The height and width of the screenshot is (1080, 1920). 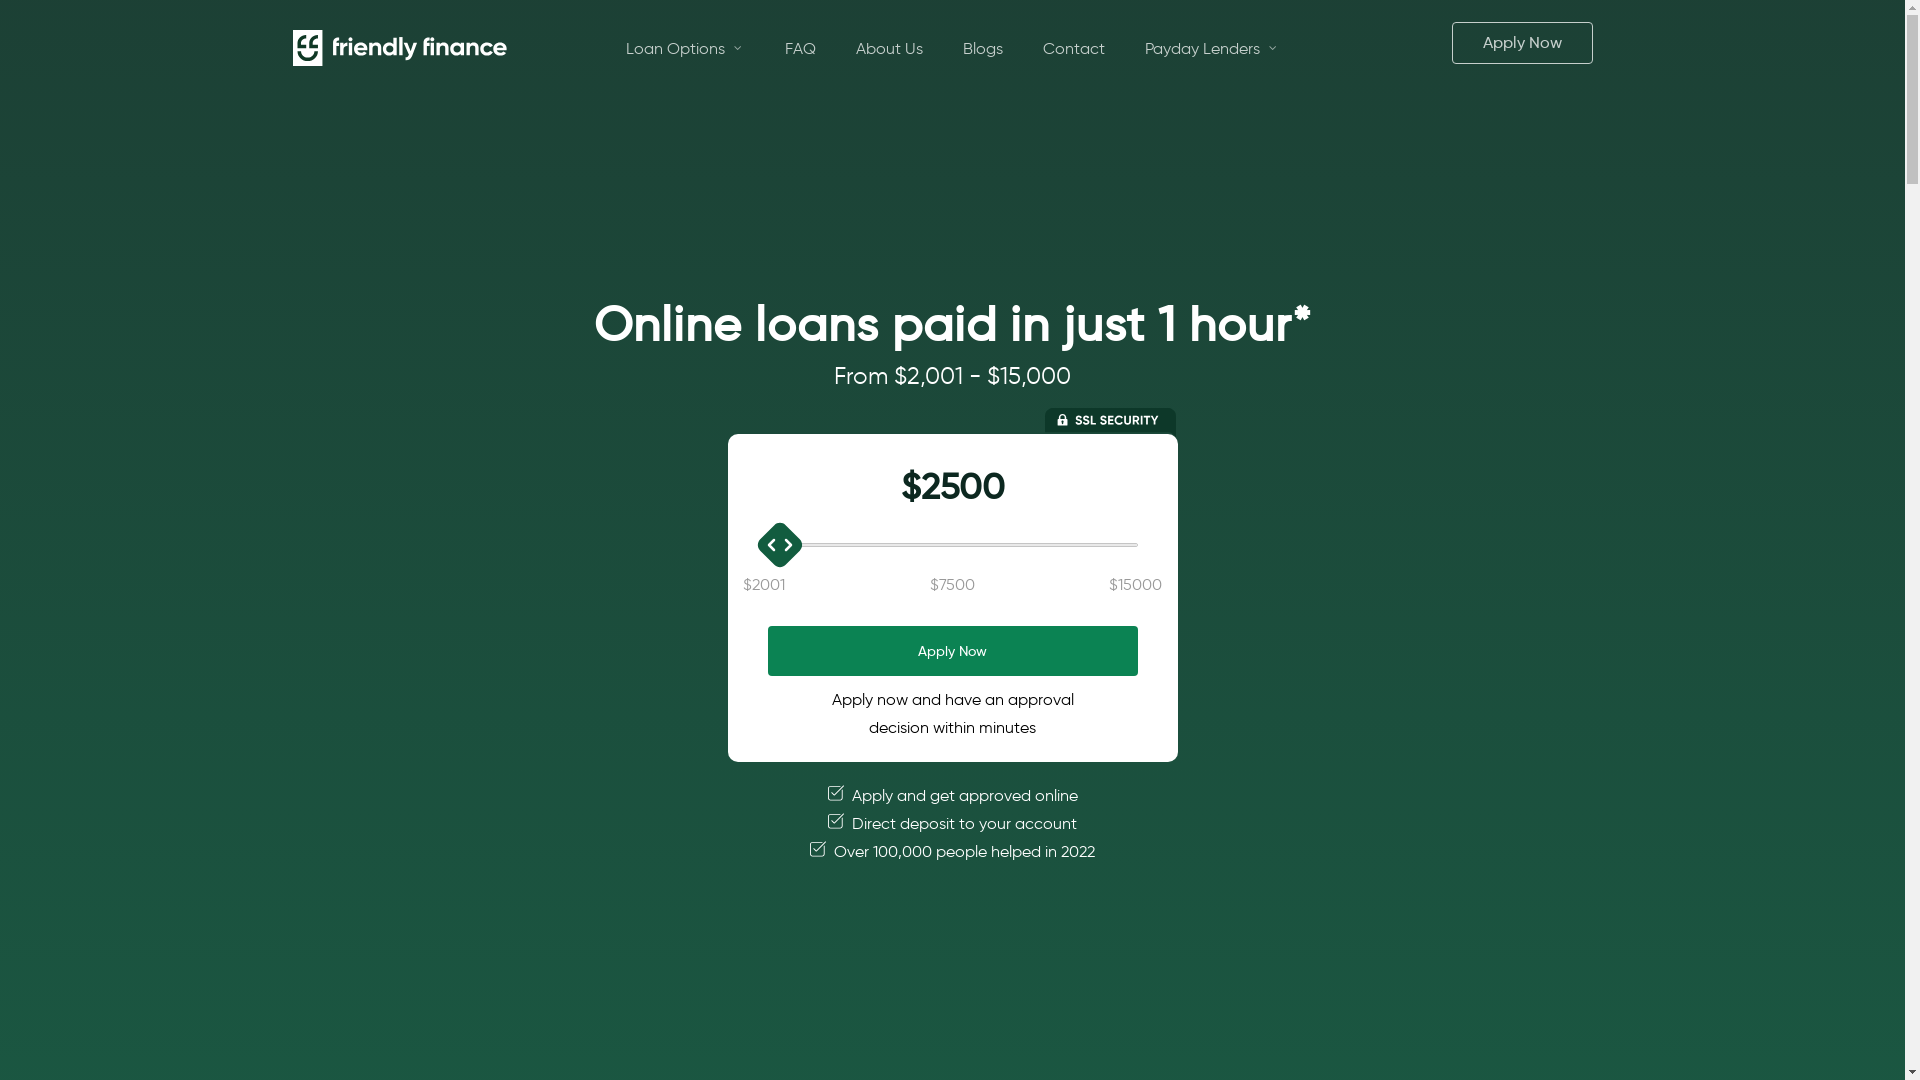 What do you see at coordinates (953, 651) in the screenshot?
I see `Apply Now` at bounding box center [953, 651].